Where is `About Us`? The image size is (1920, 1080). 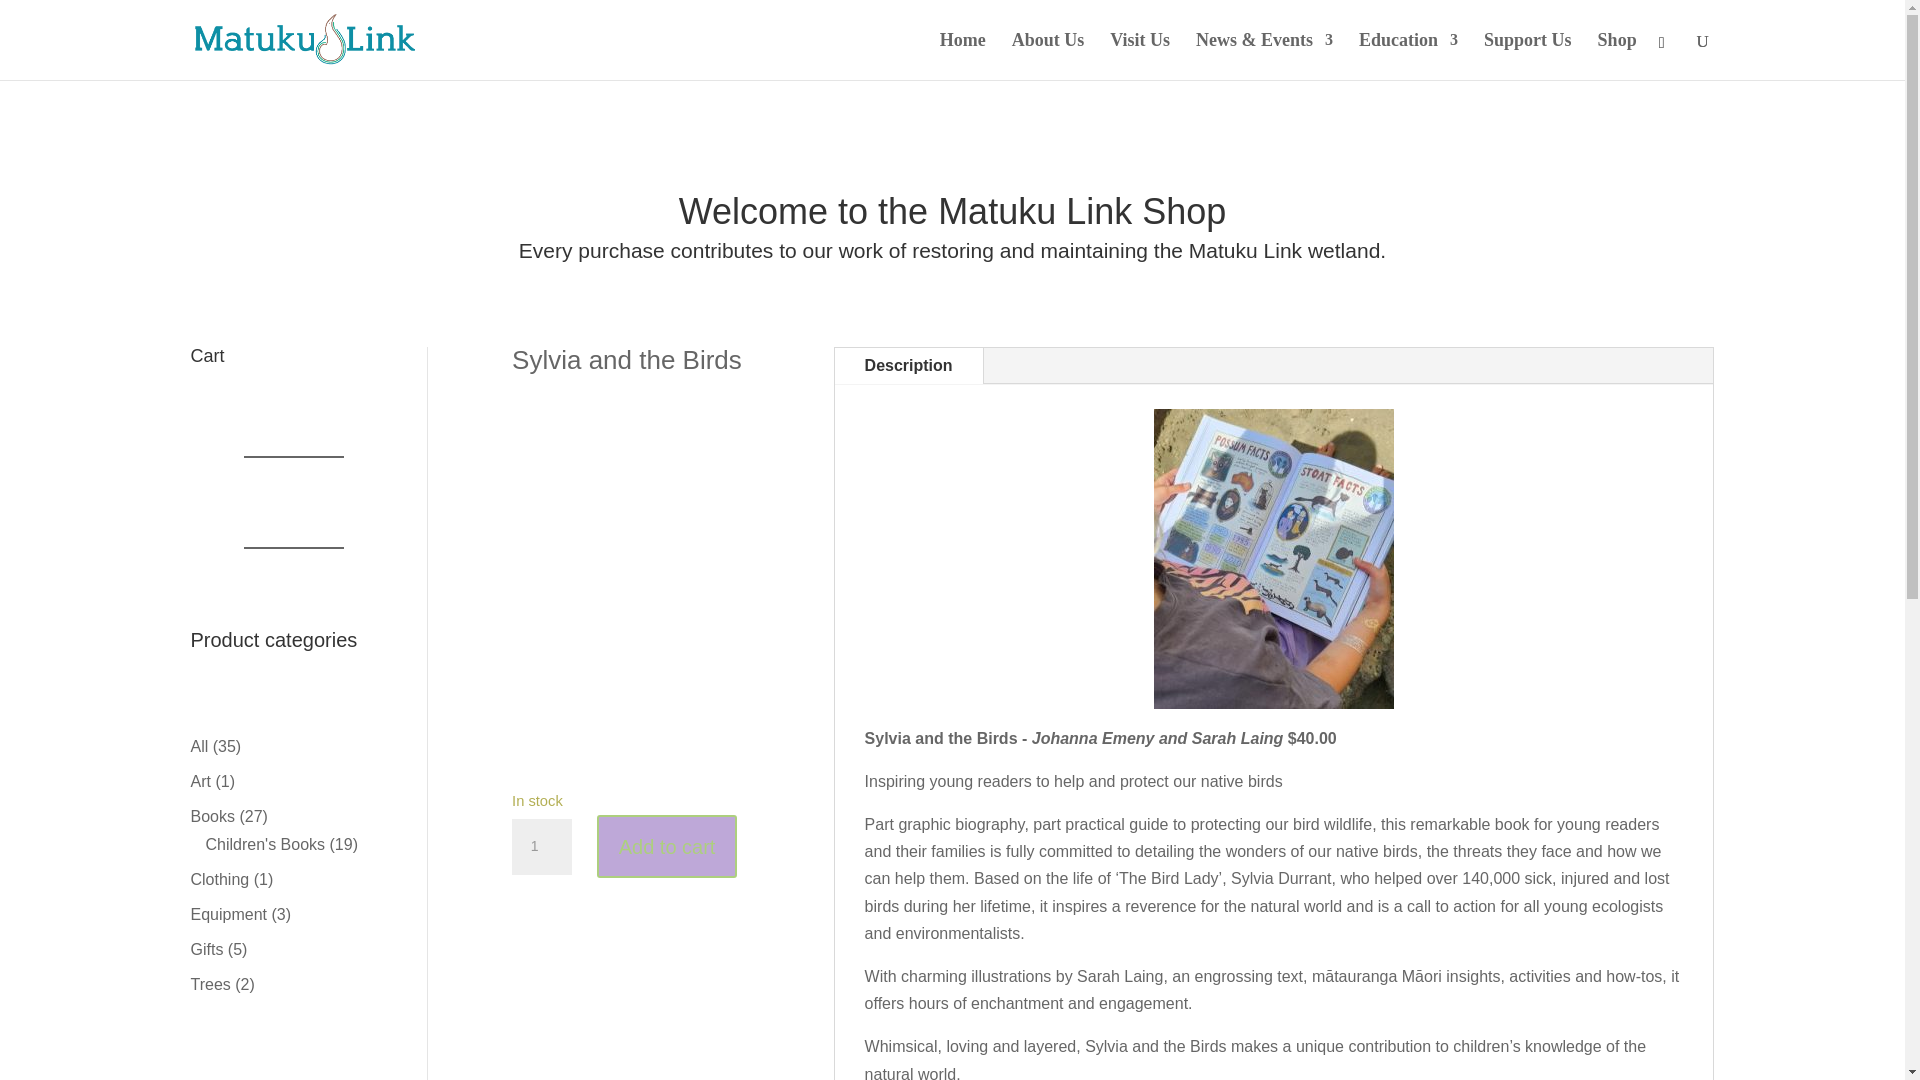
About Us is located at coordinates (1048, 56).